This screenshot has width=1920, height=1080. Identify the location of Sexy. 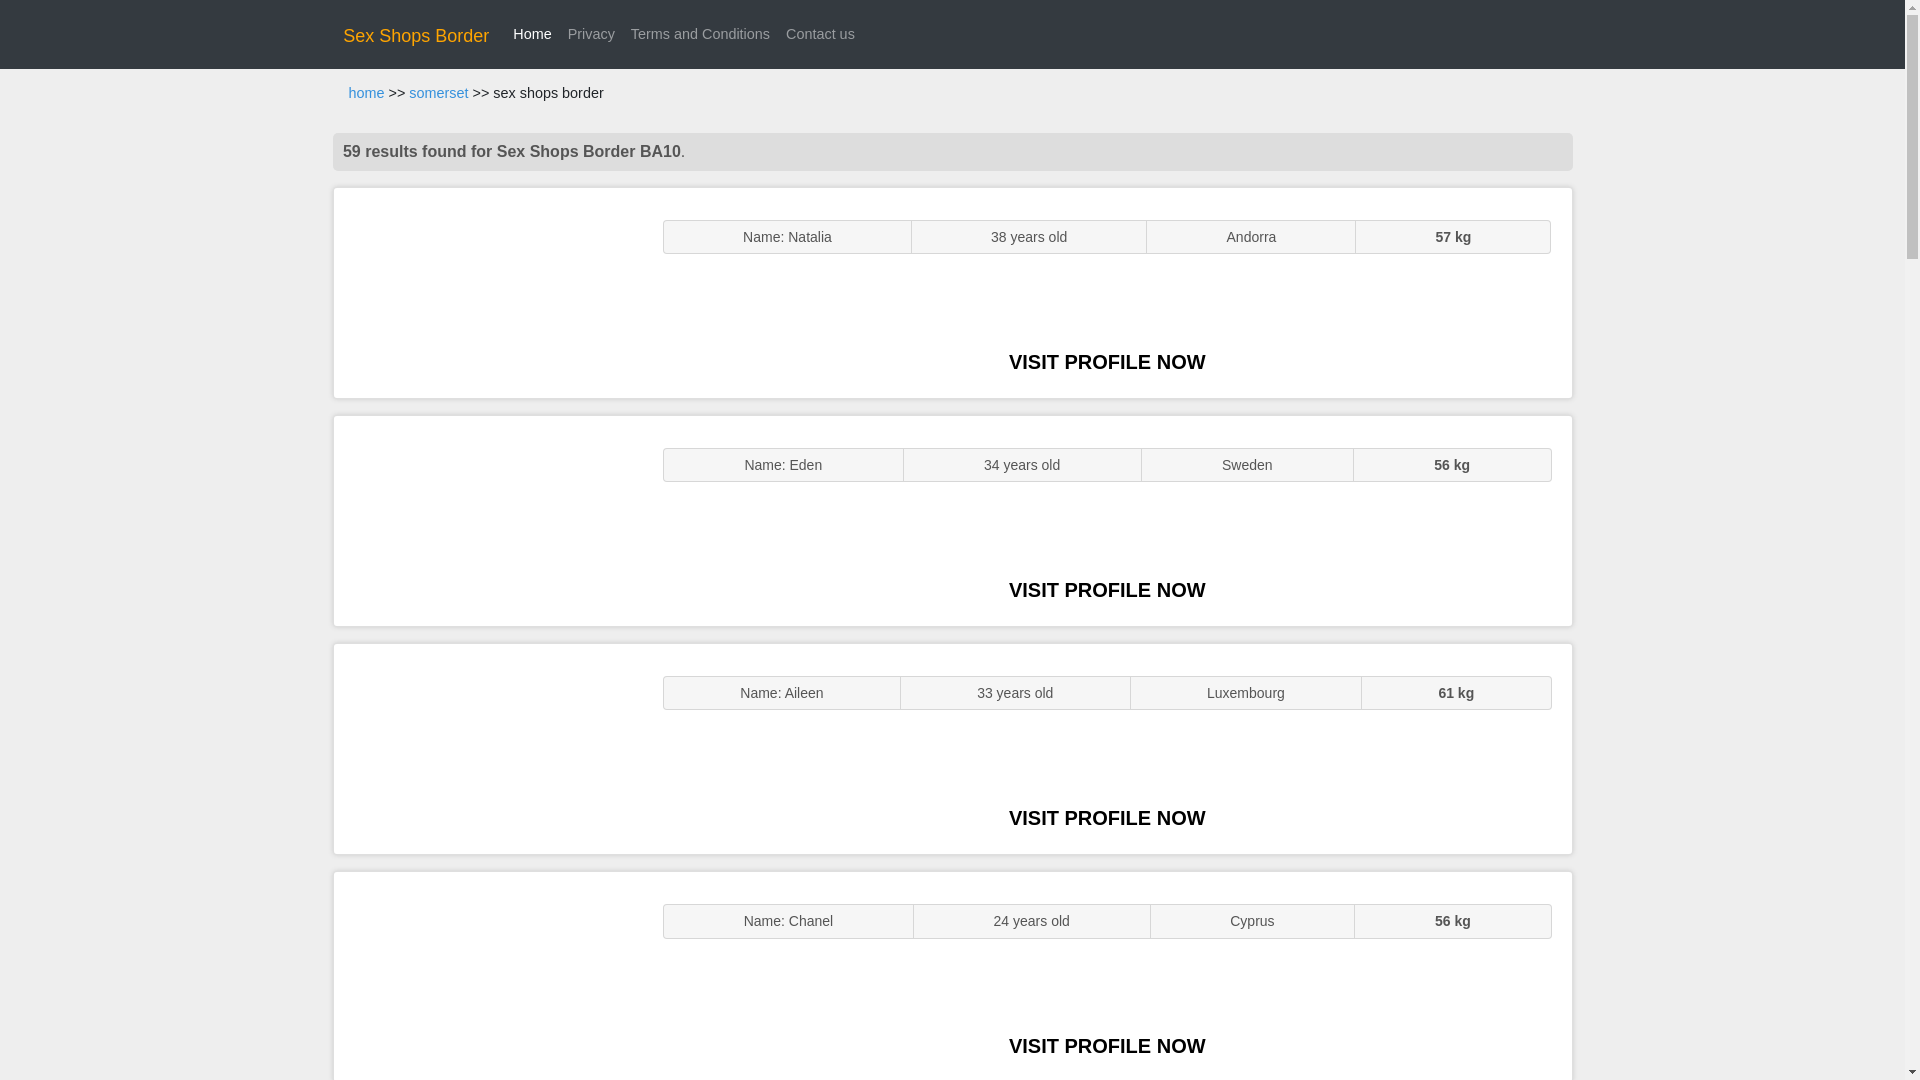
(488, 748).